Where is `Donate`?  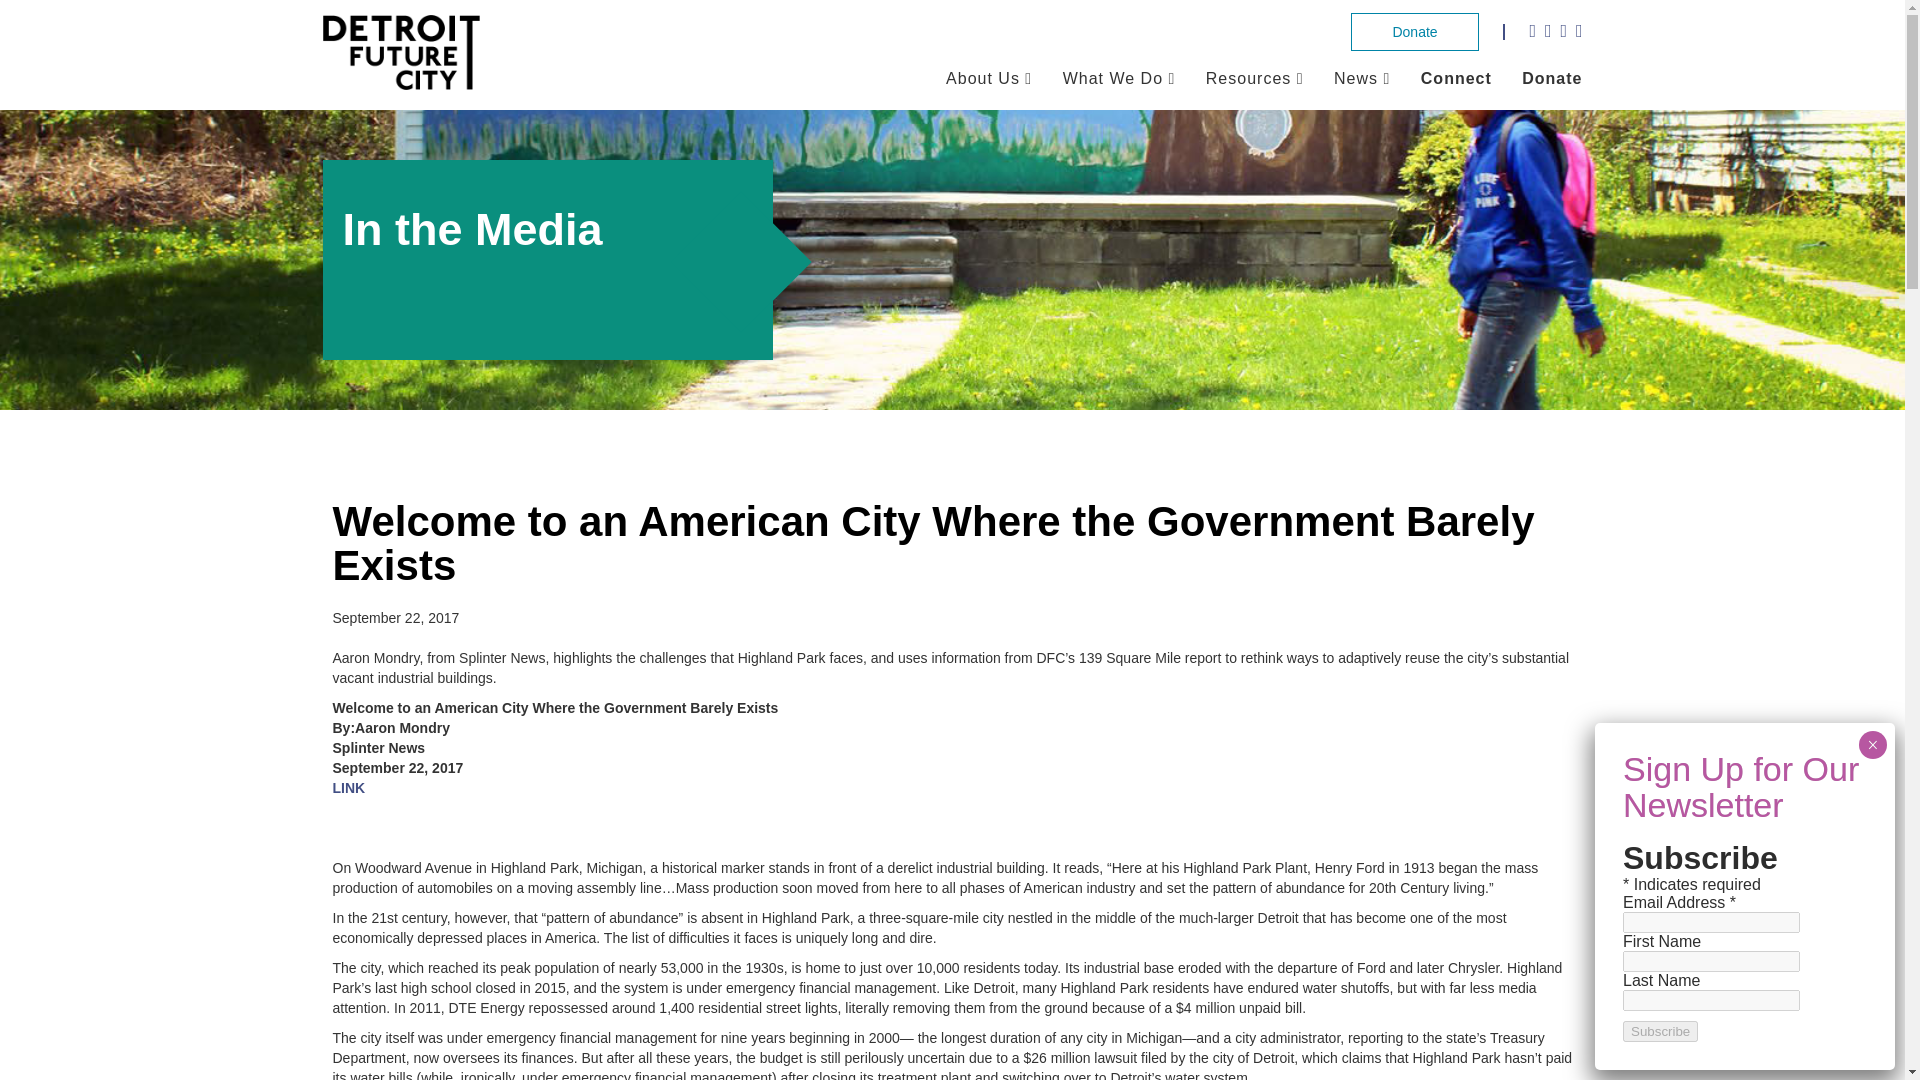 Donate is located at coordinates (1414, 31).